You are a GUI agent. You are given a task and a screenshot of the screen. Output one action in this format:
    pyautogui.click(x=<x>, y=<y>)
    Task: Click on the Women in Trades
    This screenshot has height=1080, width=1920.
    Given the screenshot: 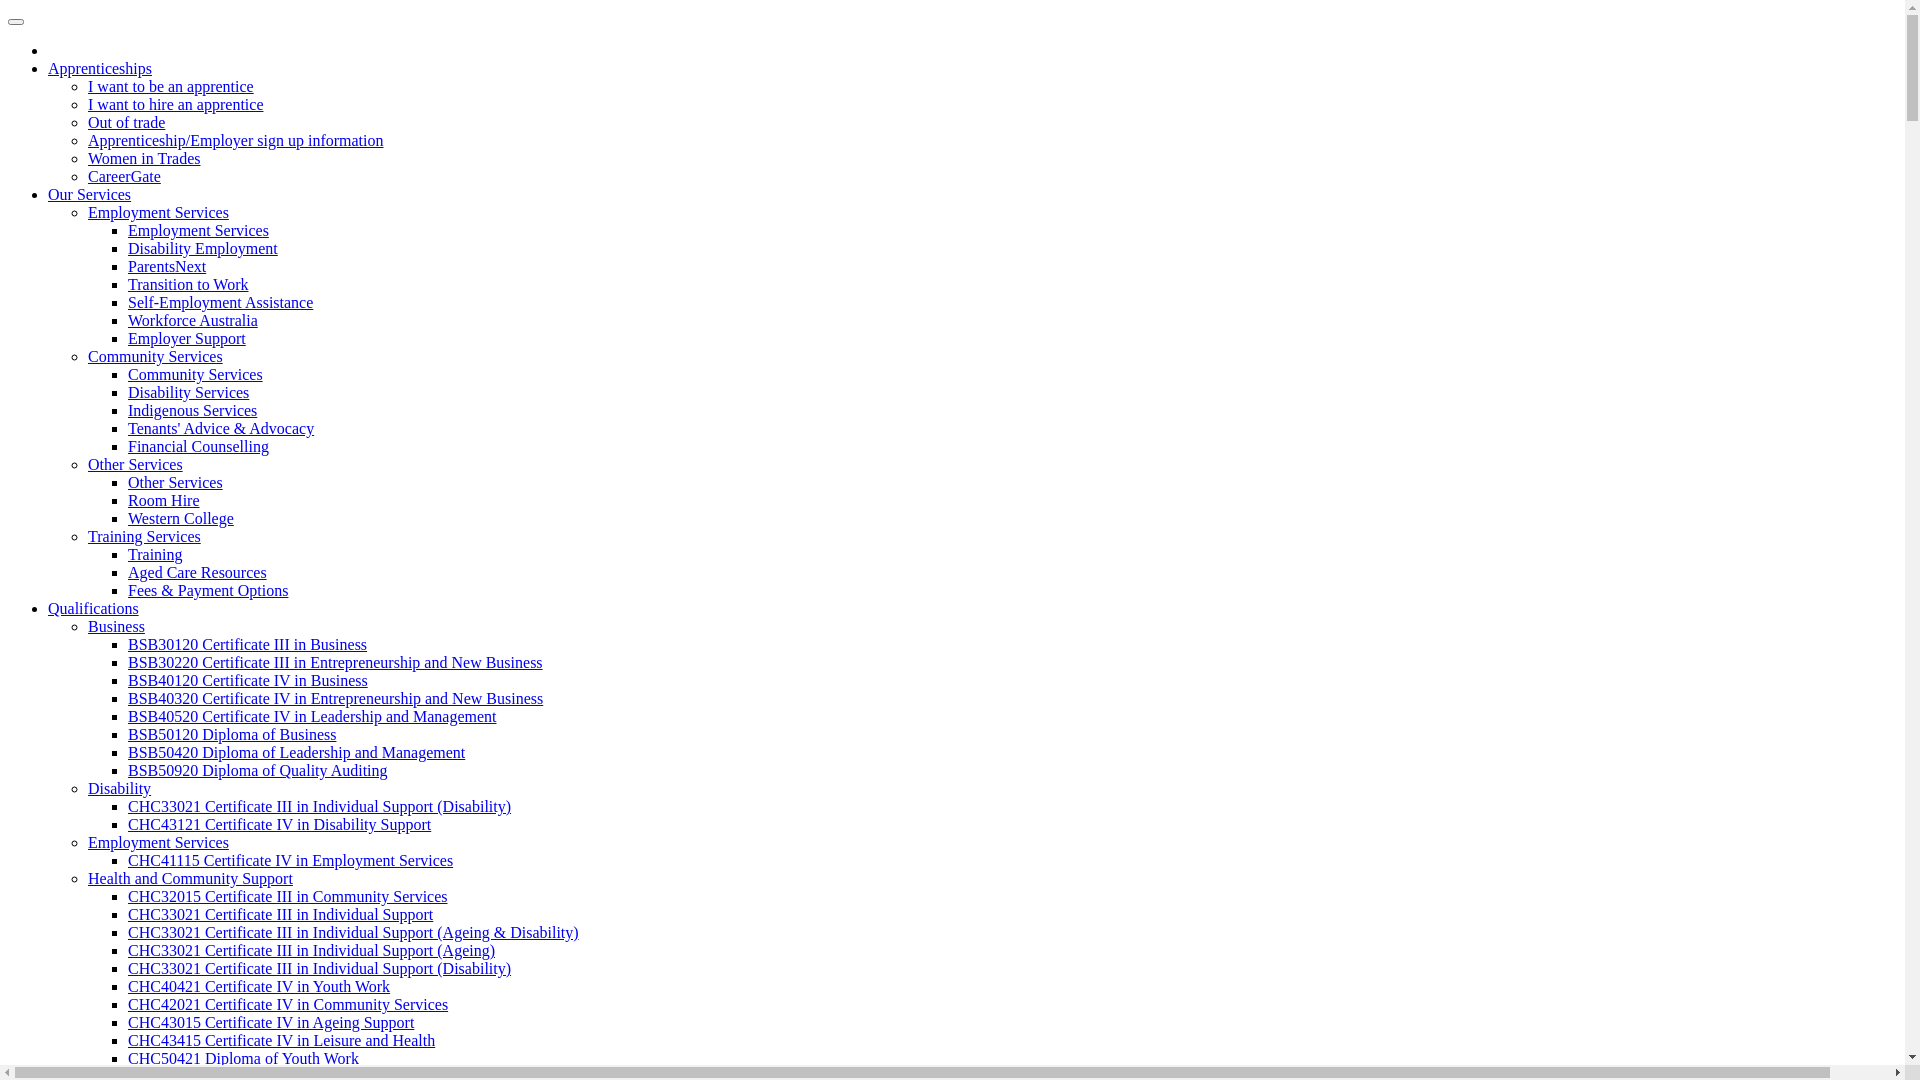 What is the action you would take?
    pyautogui.click(x=144, y=158)
    